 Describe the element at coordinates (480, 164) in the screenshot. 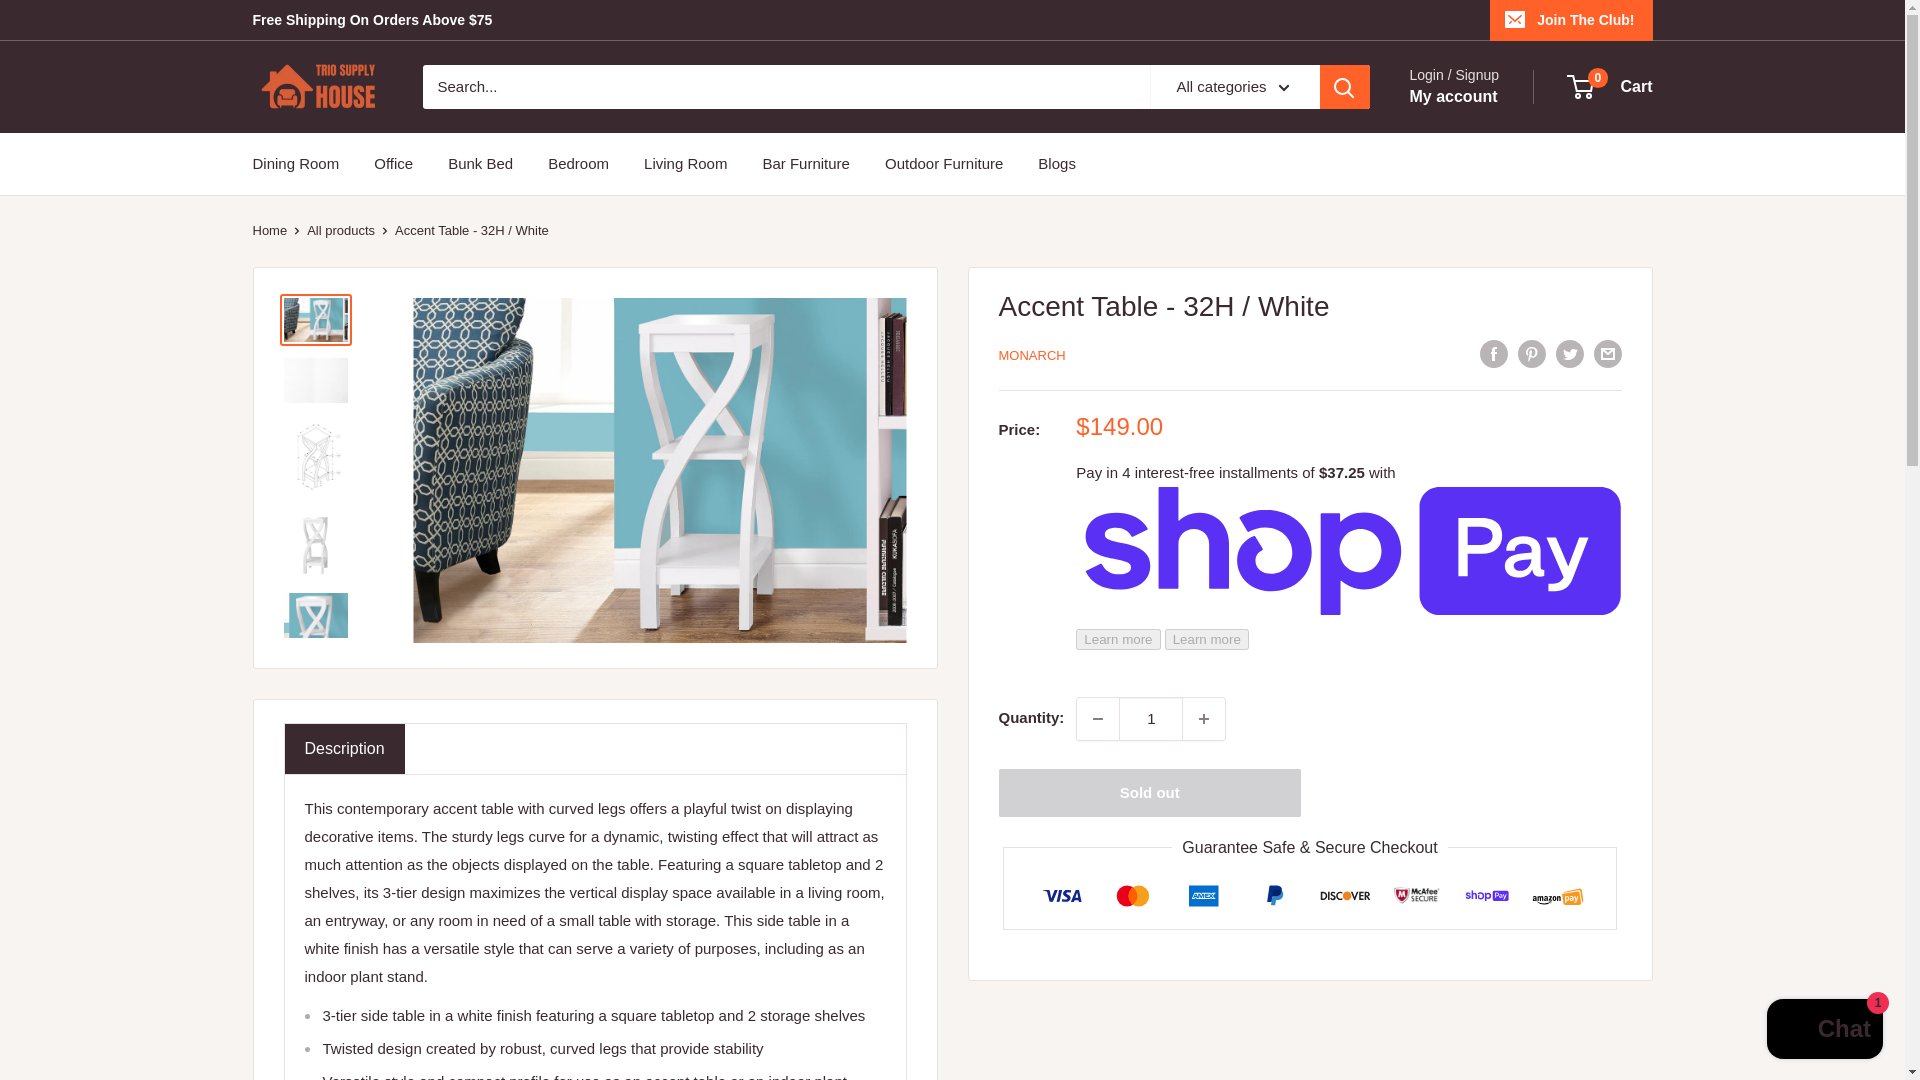

I see `Bunk Bed` at that location.